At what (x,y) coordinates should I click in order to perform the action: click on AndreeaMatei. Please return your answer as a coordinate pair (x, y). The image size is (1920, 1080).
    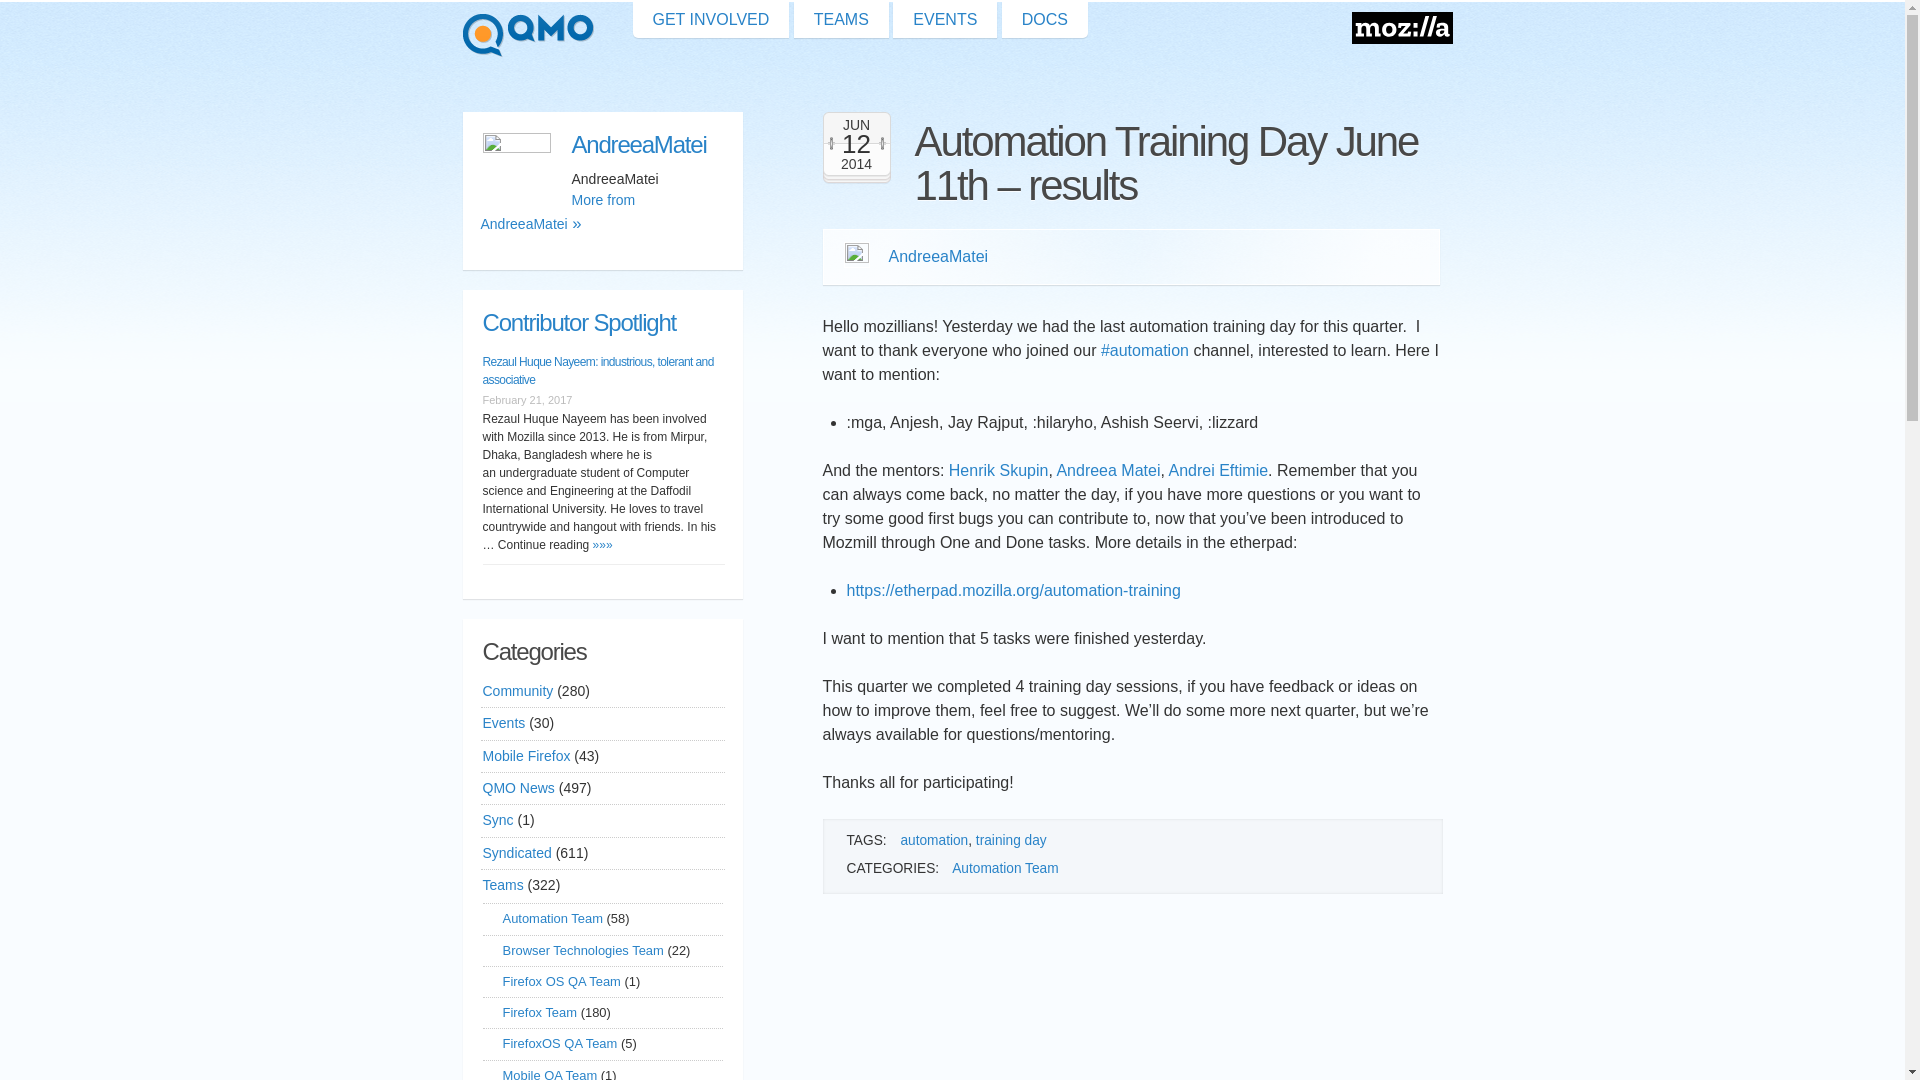
    Looking at the image, I should click on (601, 144).